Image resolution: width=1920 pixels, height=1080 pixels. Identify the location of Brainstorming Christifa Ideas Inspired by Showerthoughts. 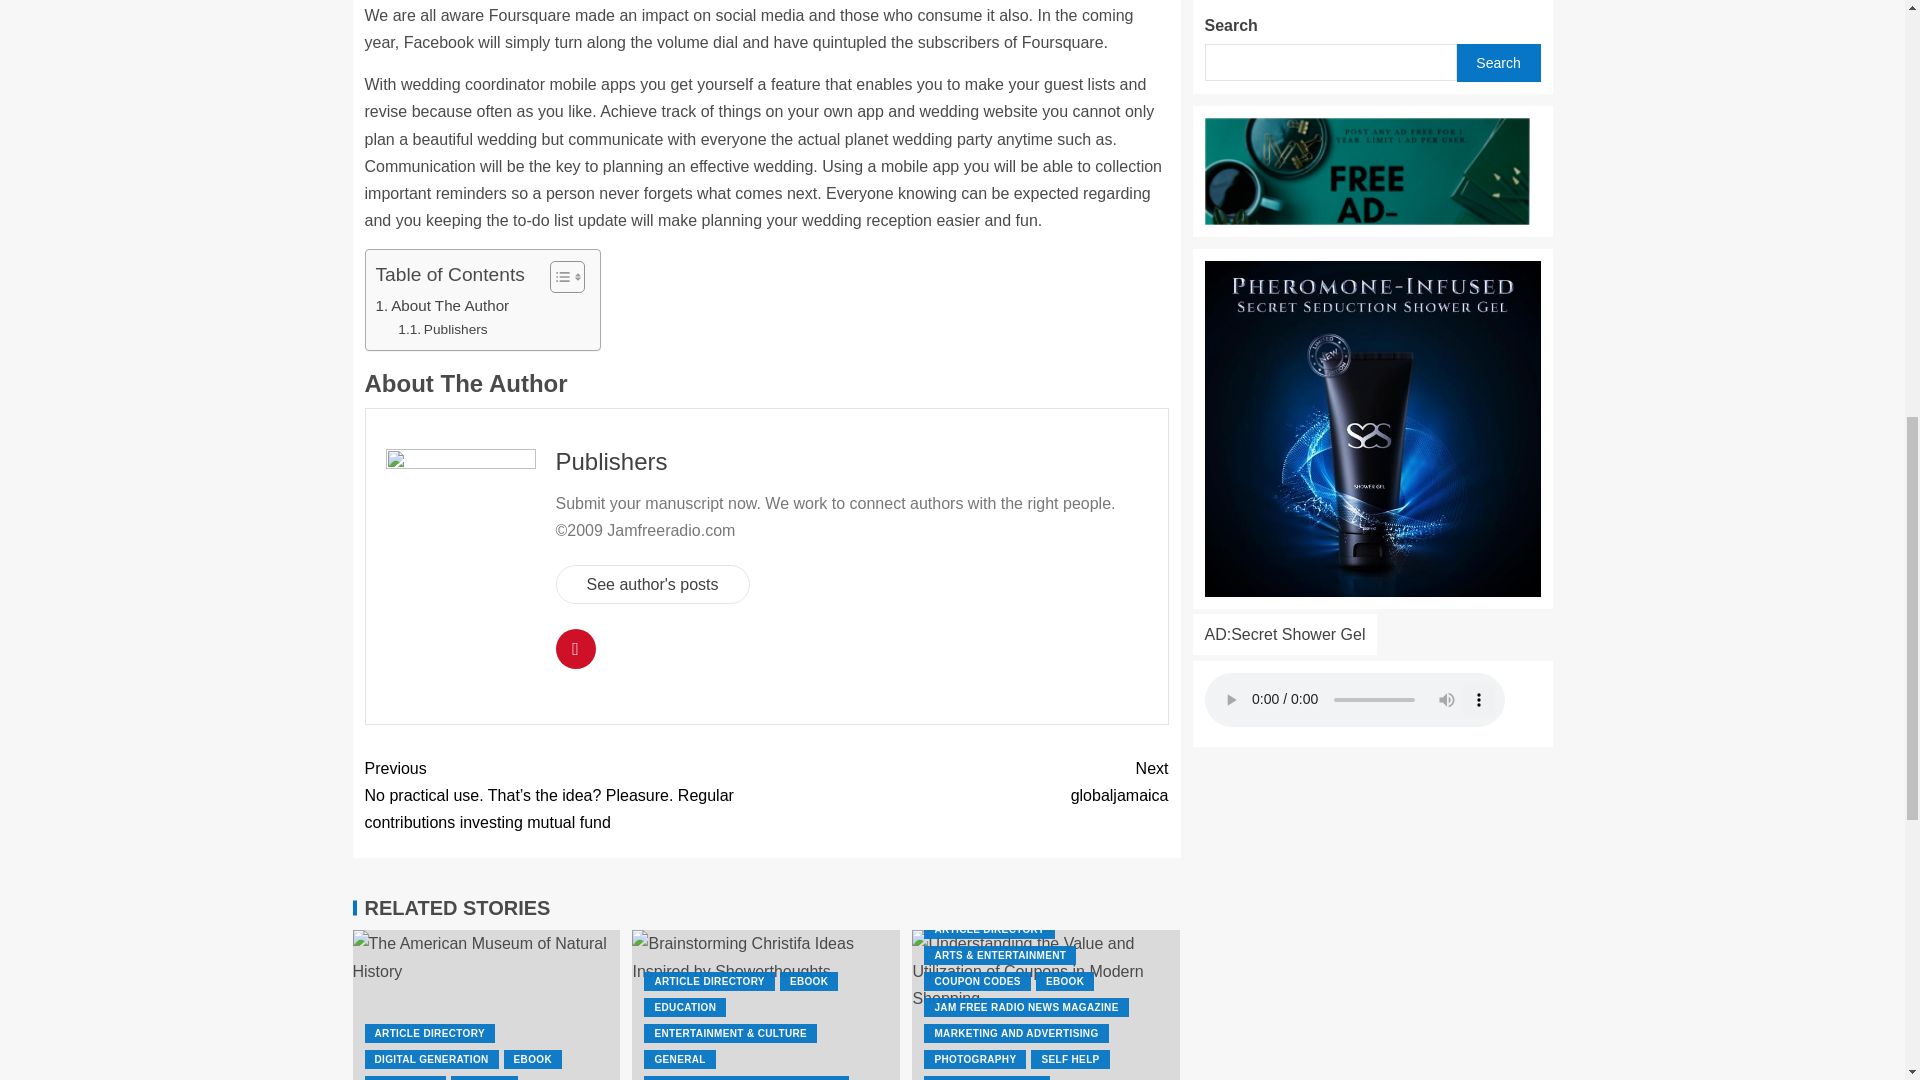
(766, 1004).